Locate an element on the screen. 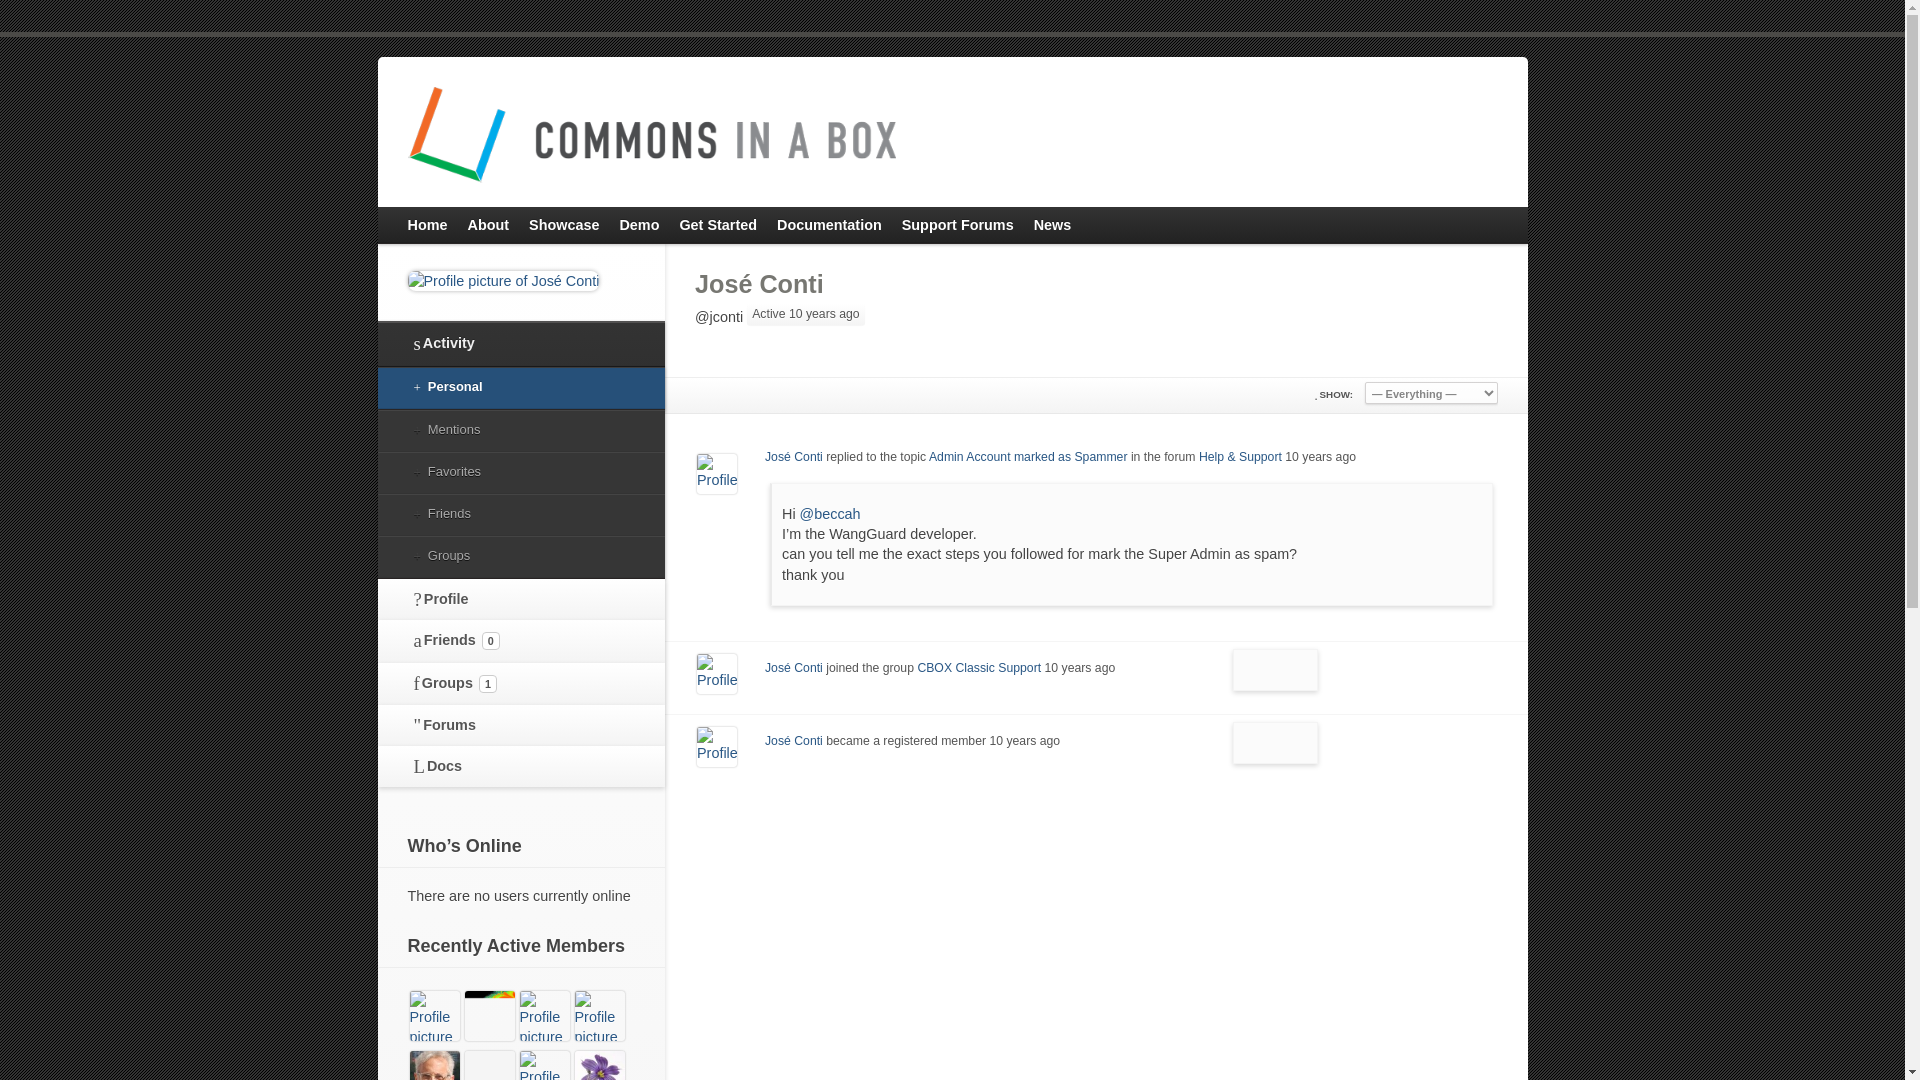  About is located at coordinates (487, 225).